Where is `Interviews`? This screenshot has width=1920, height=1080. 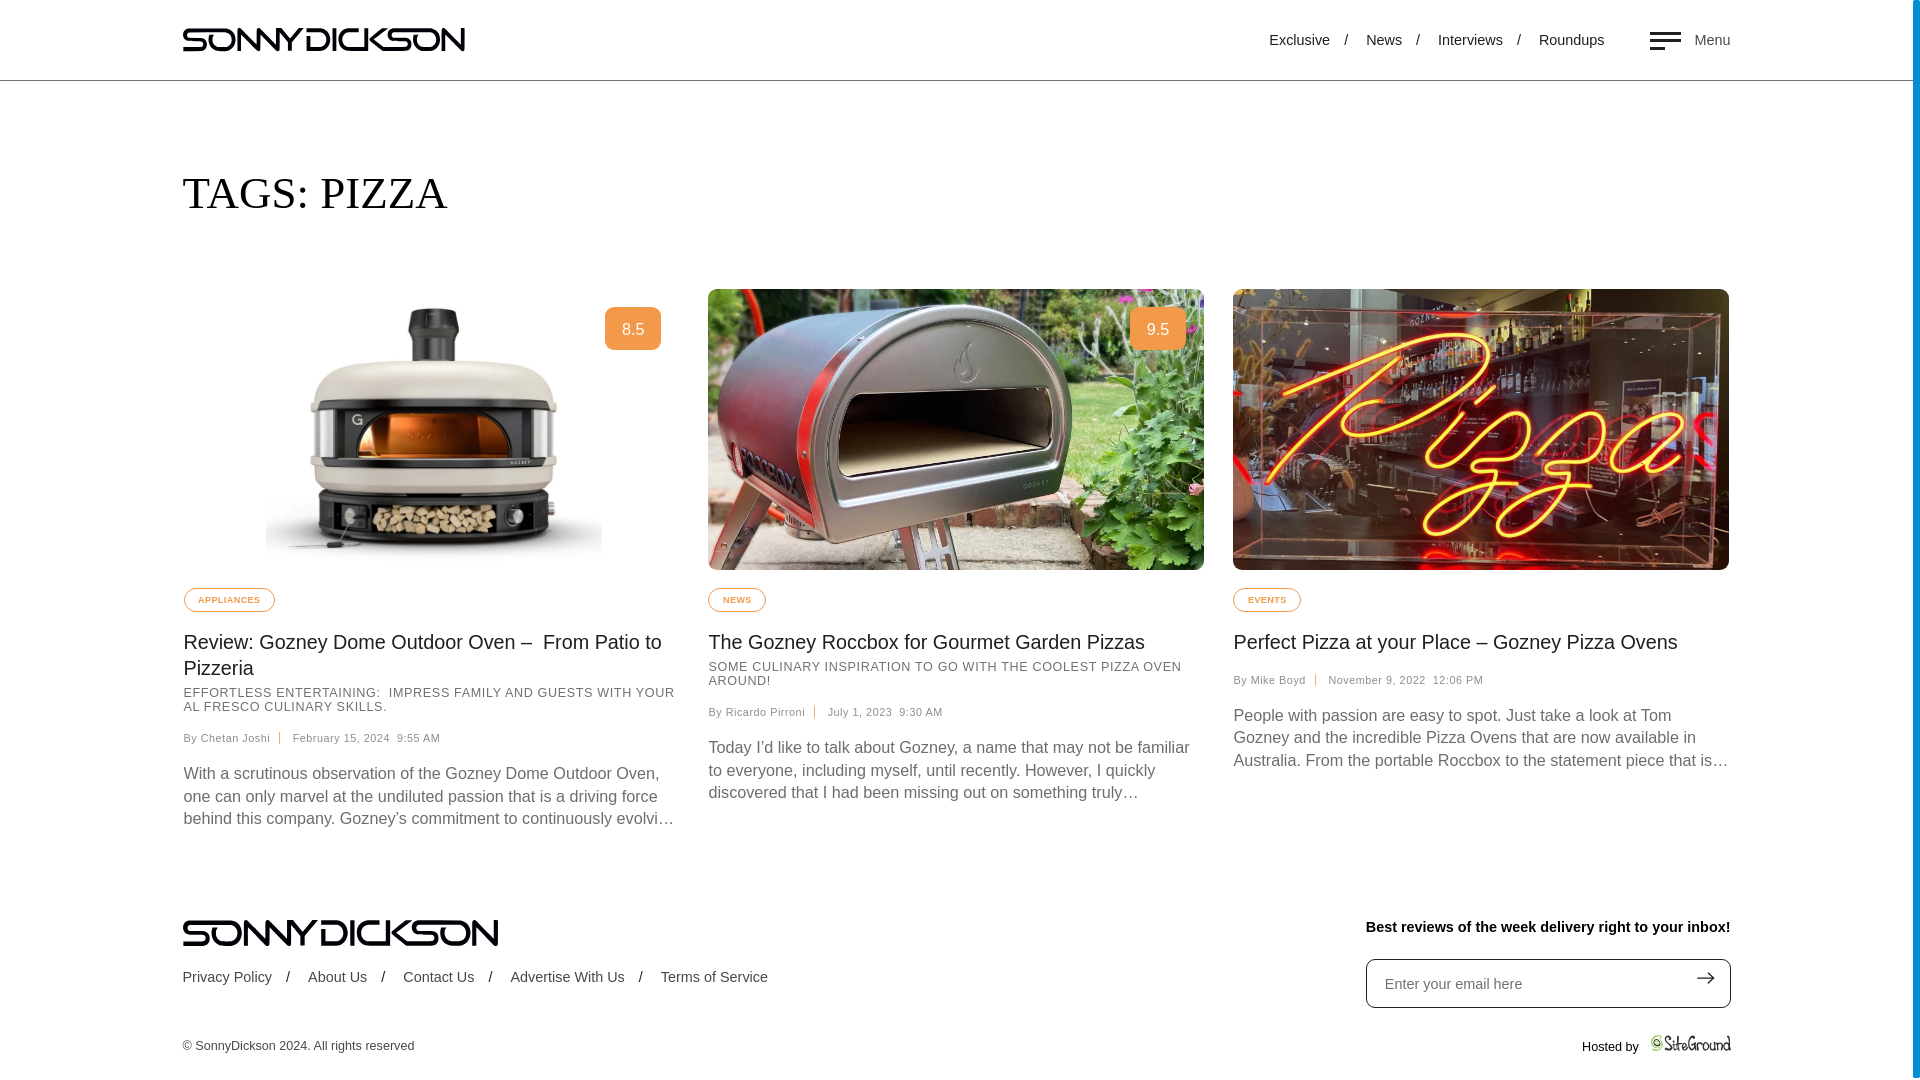
Interviews is located at coordinates (1634, 43).